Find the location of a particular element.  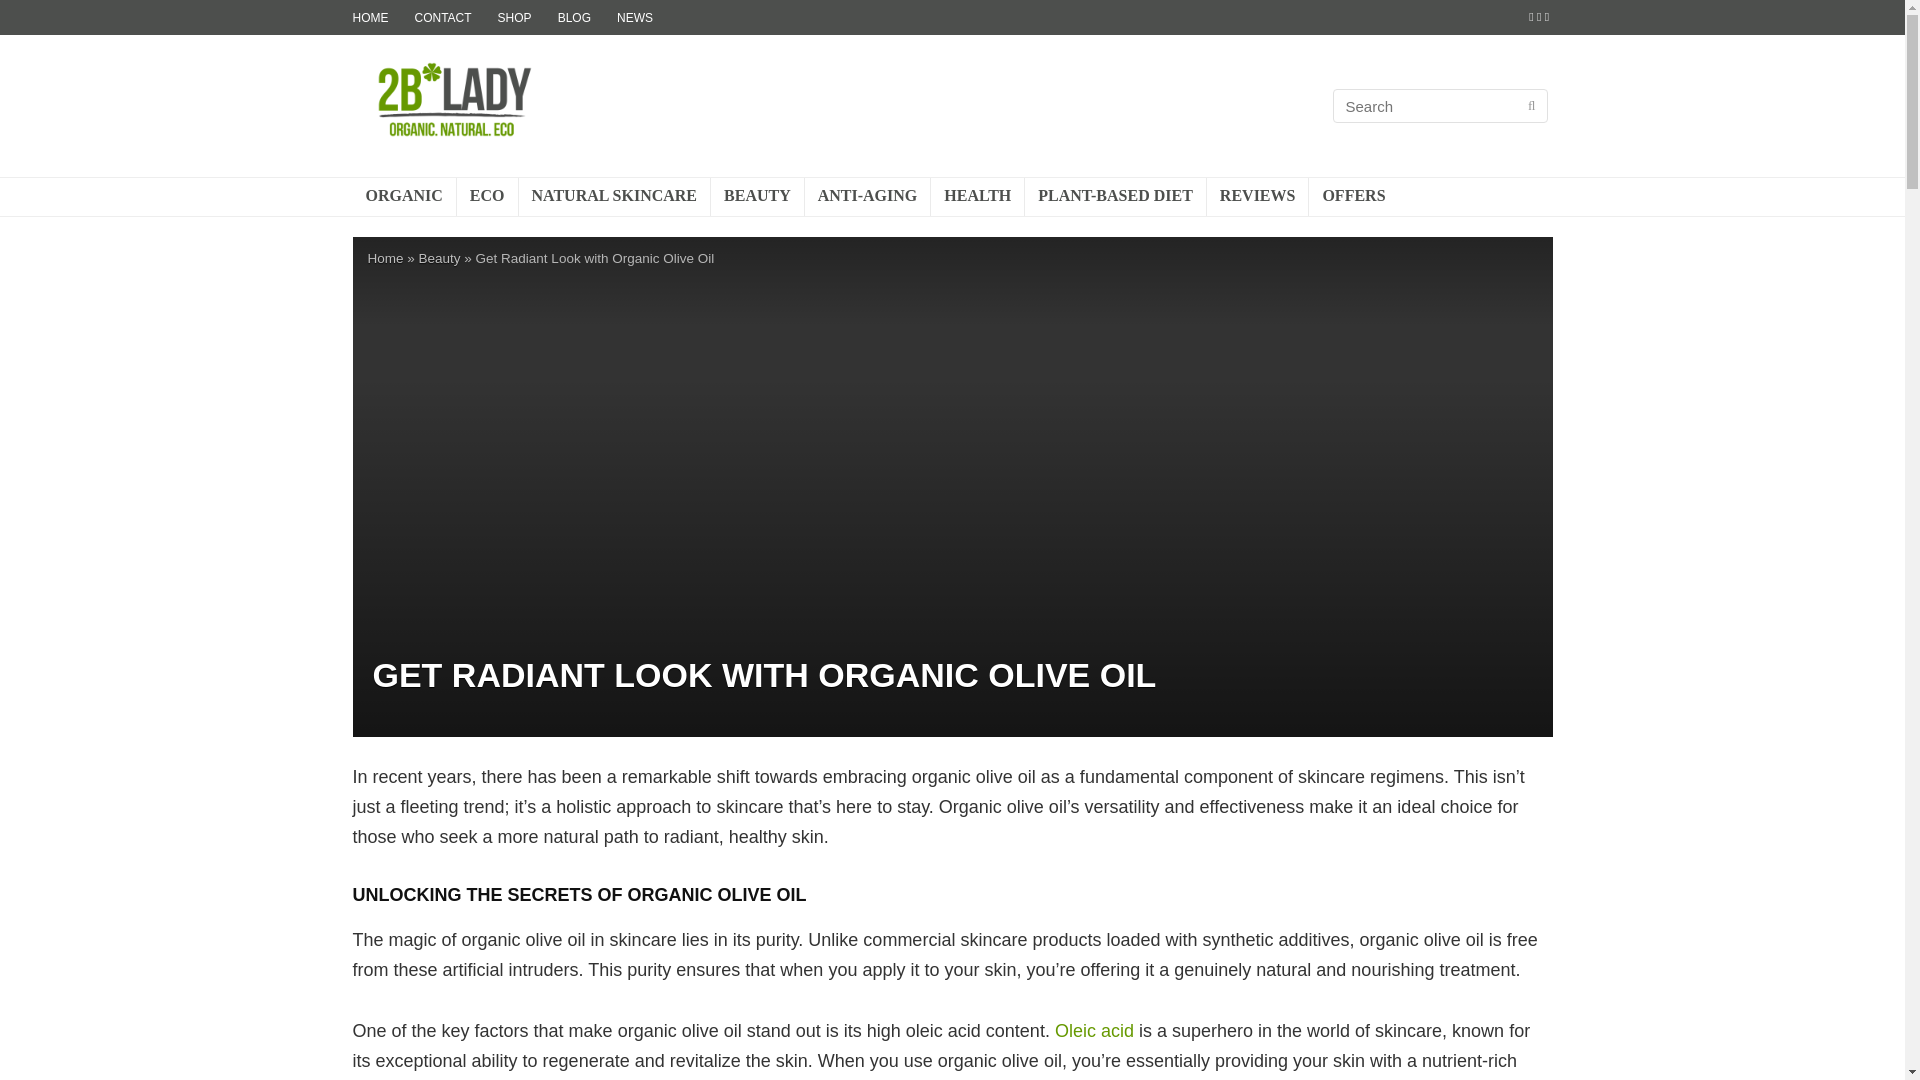

ANTI-AGING is located at coordinates (868, 197).